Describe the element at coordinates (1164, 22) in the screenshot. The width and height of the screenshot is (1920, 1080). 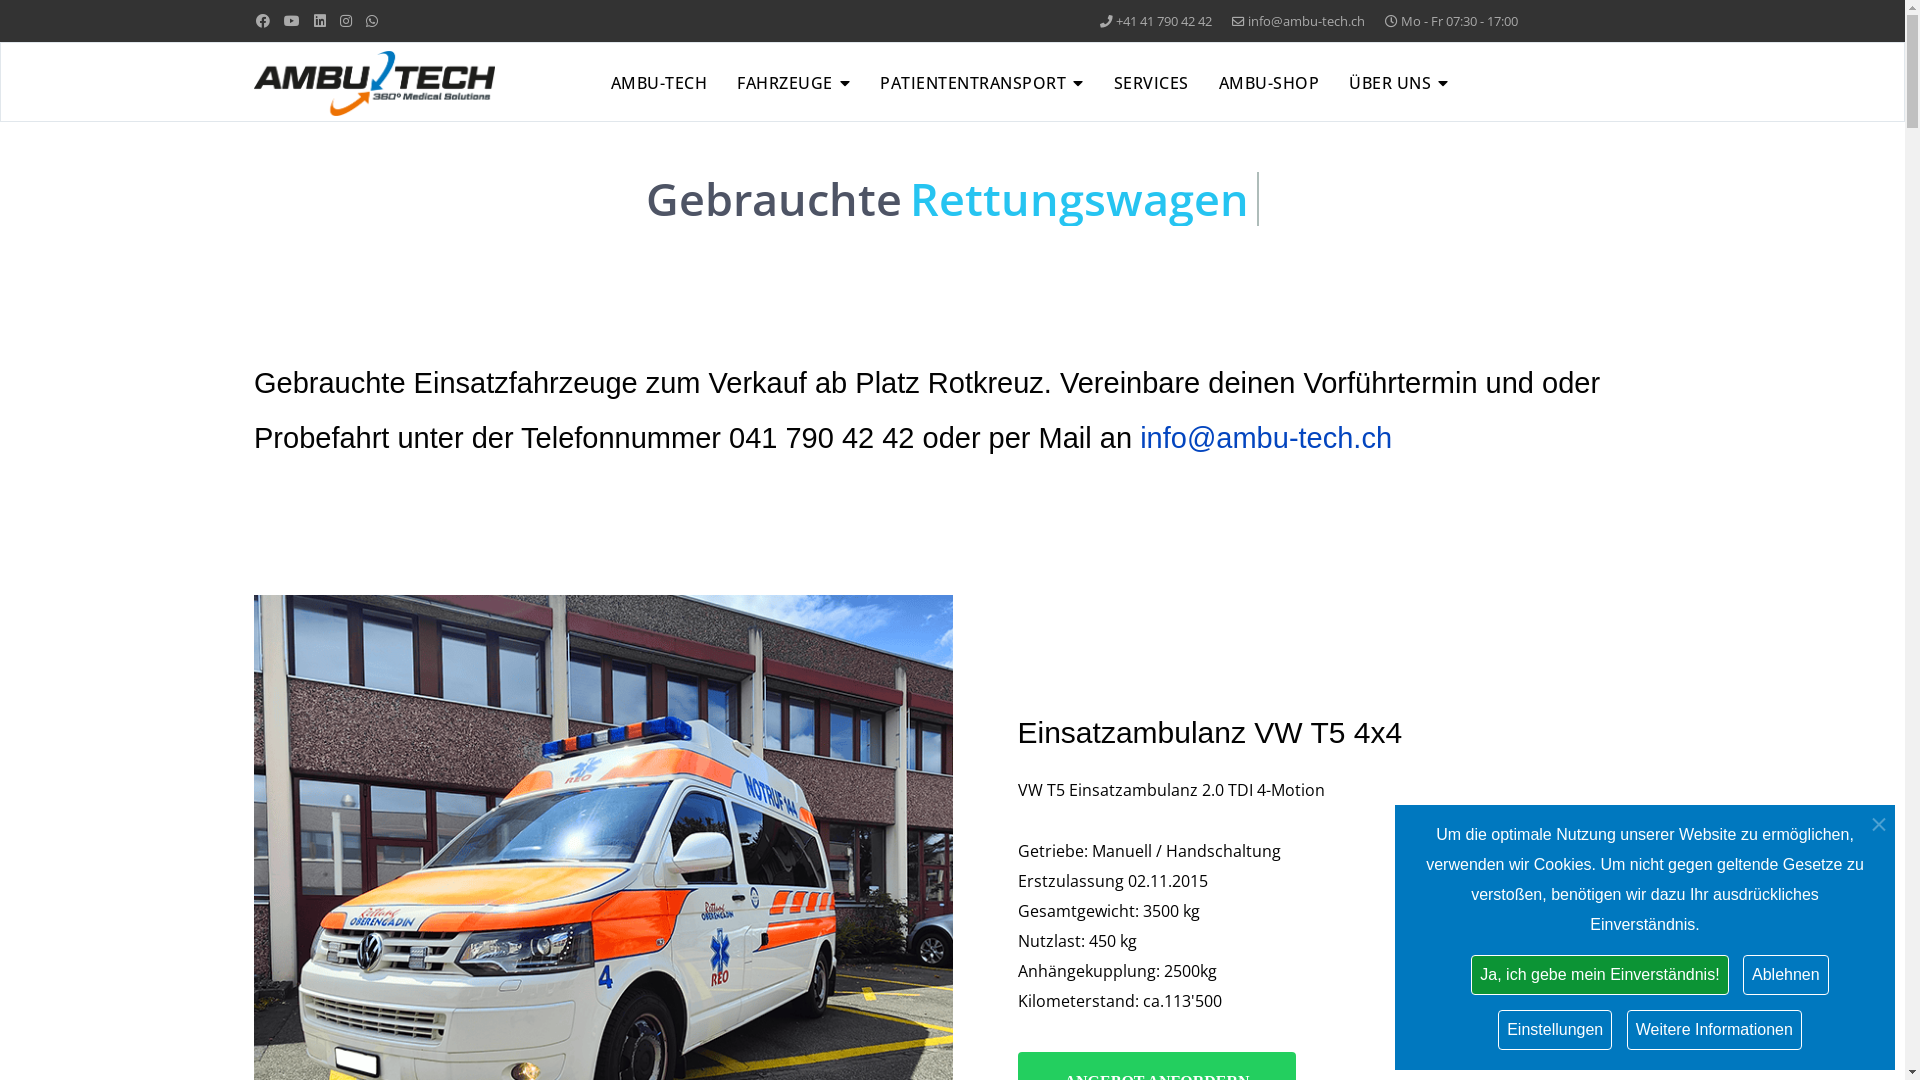
I see `+41 41 790 42 42` at that location.